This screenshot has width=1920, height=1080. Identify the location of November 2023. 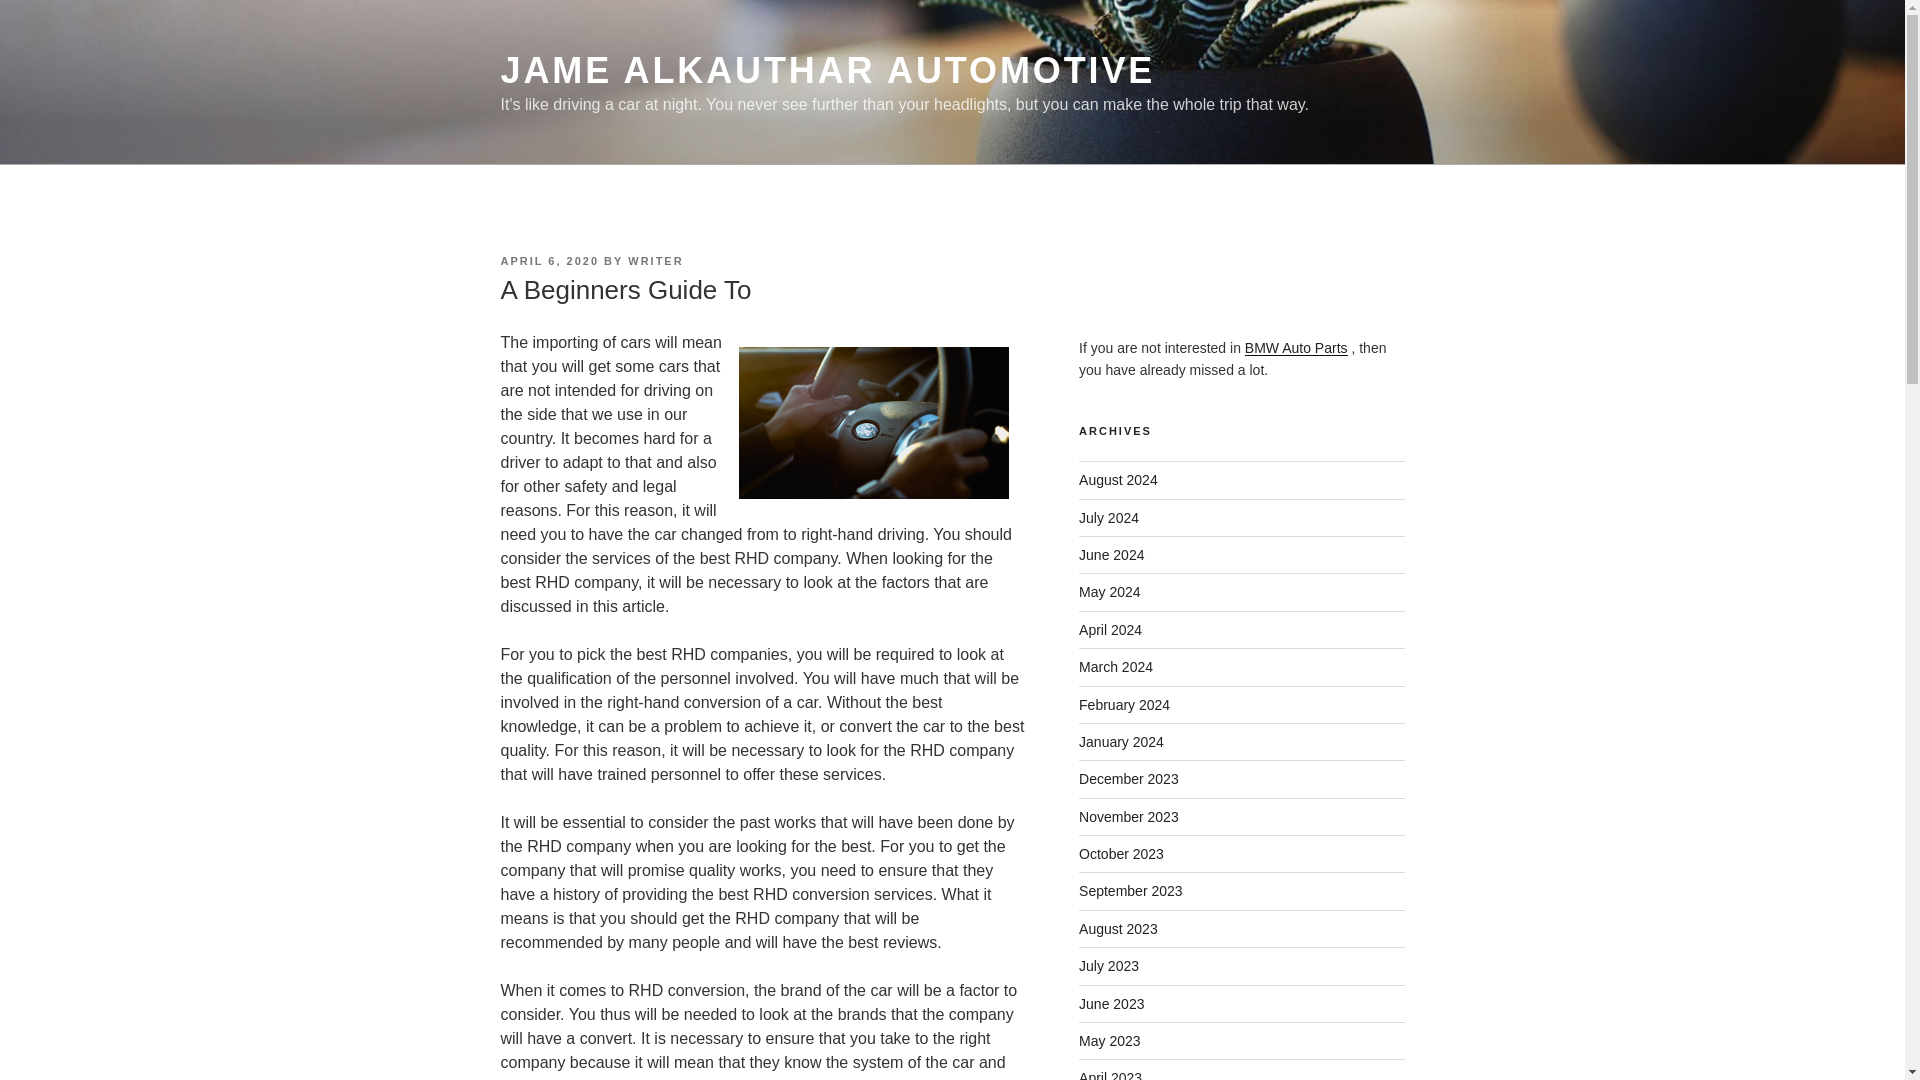
(1128, 816).